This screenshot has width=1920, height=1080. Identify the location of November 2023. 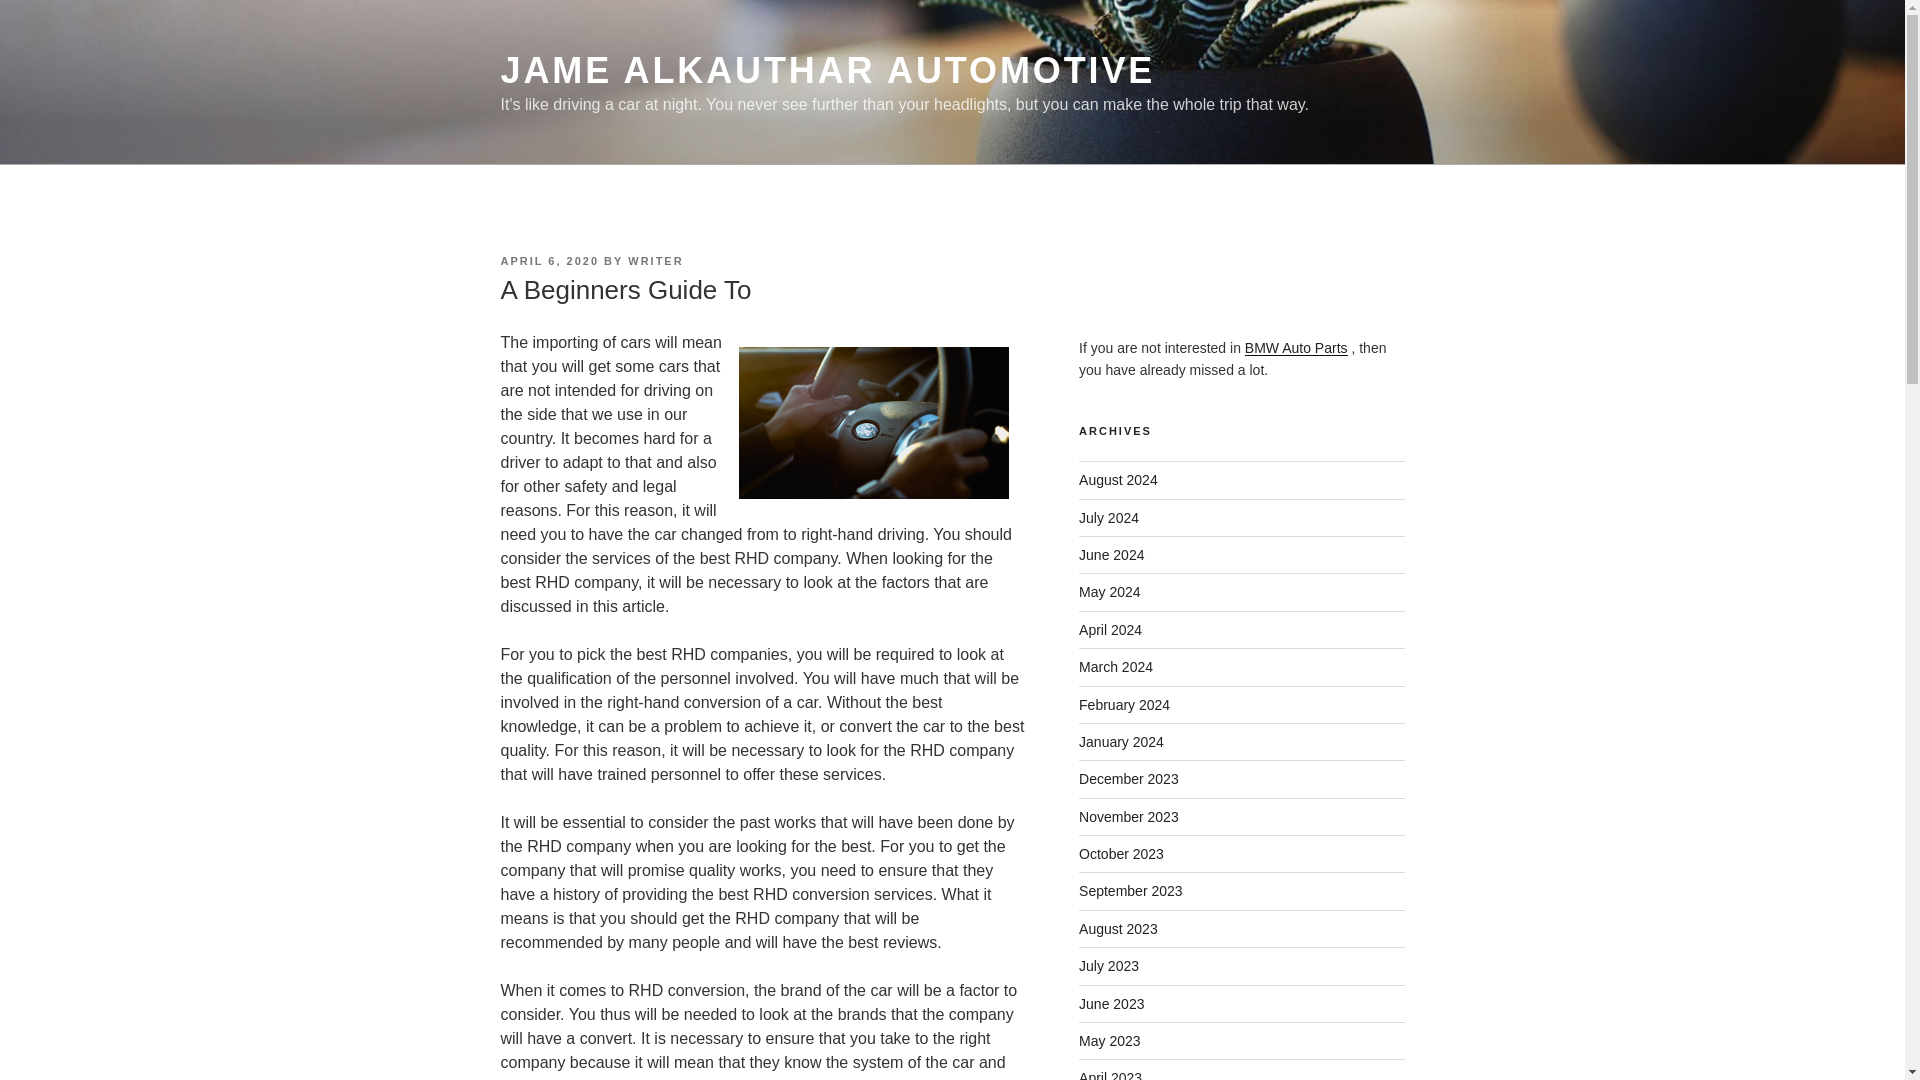
(1128, 816).